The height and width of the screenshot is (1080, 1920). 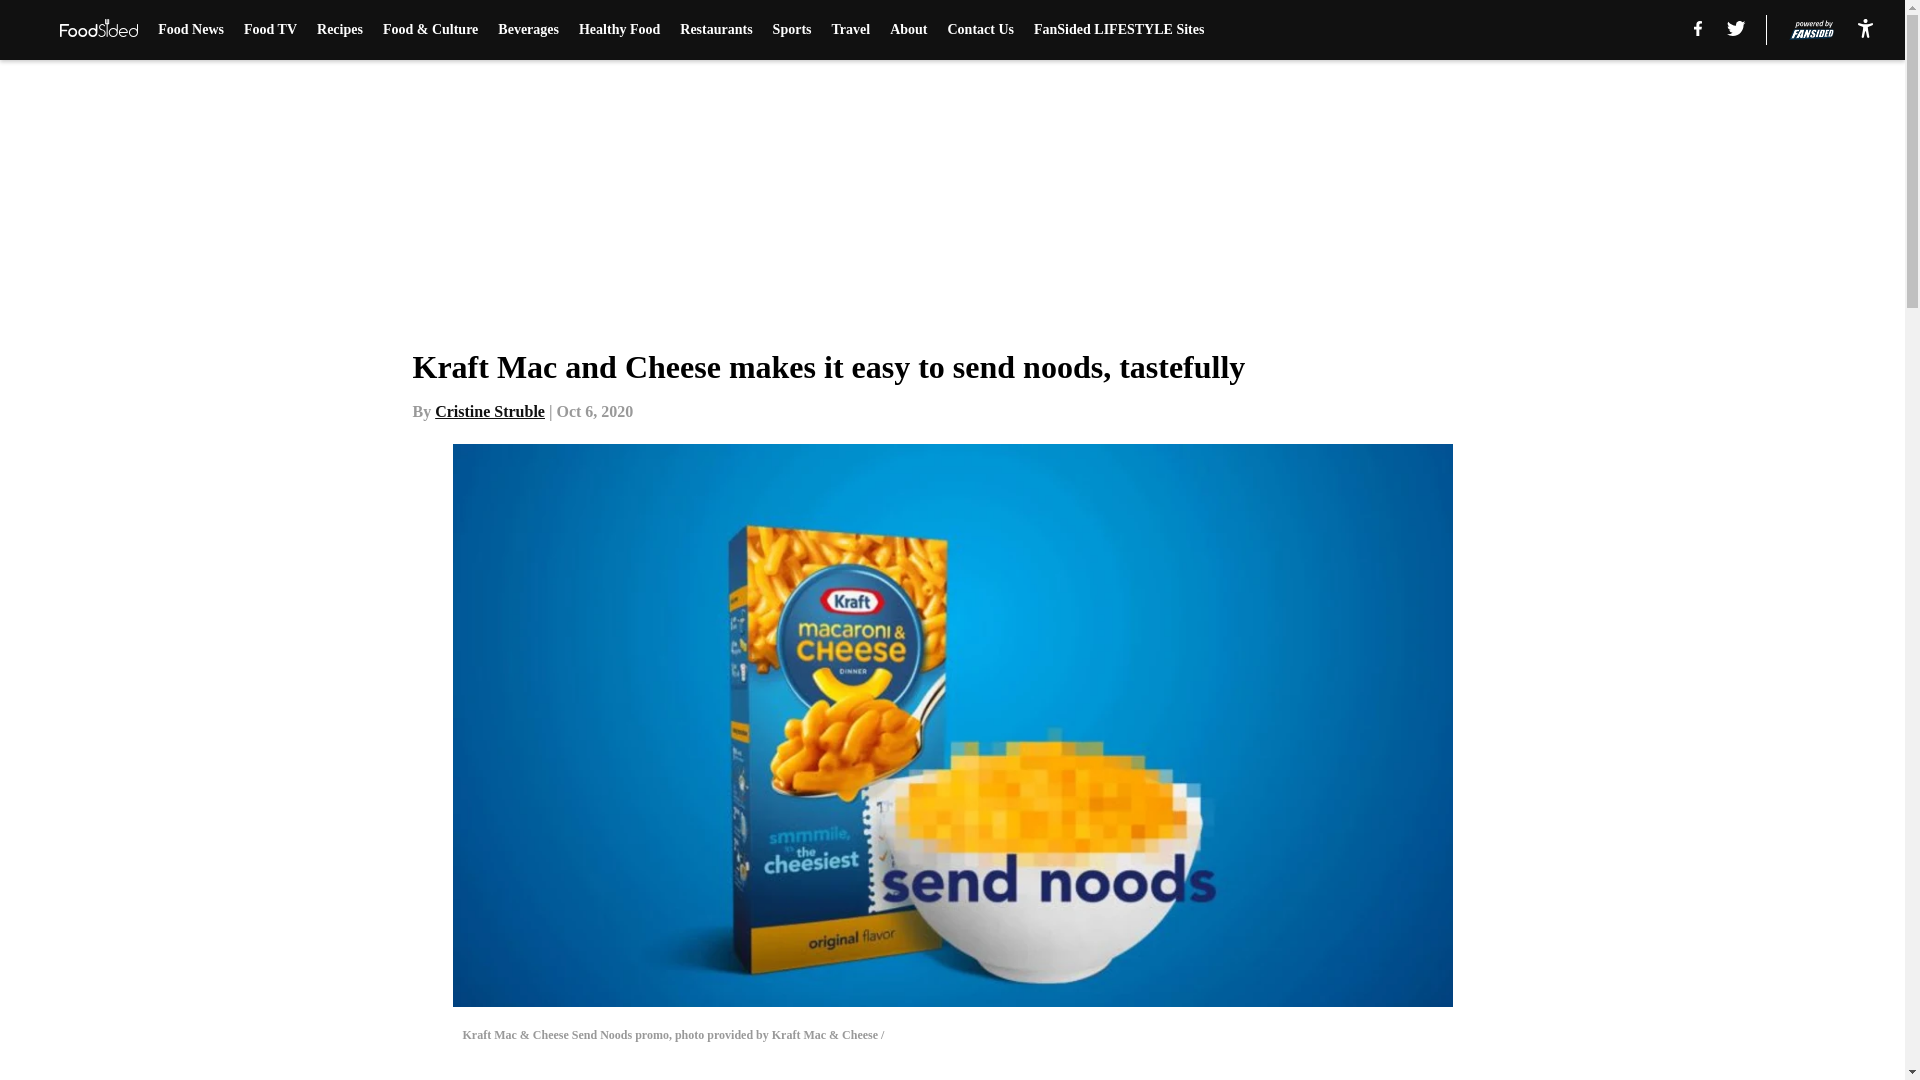 I want to click on FanSided LIFESTYLE Sites, so click(x=1118, y=30).